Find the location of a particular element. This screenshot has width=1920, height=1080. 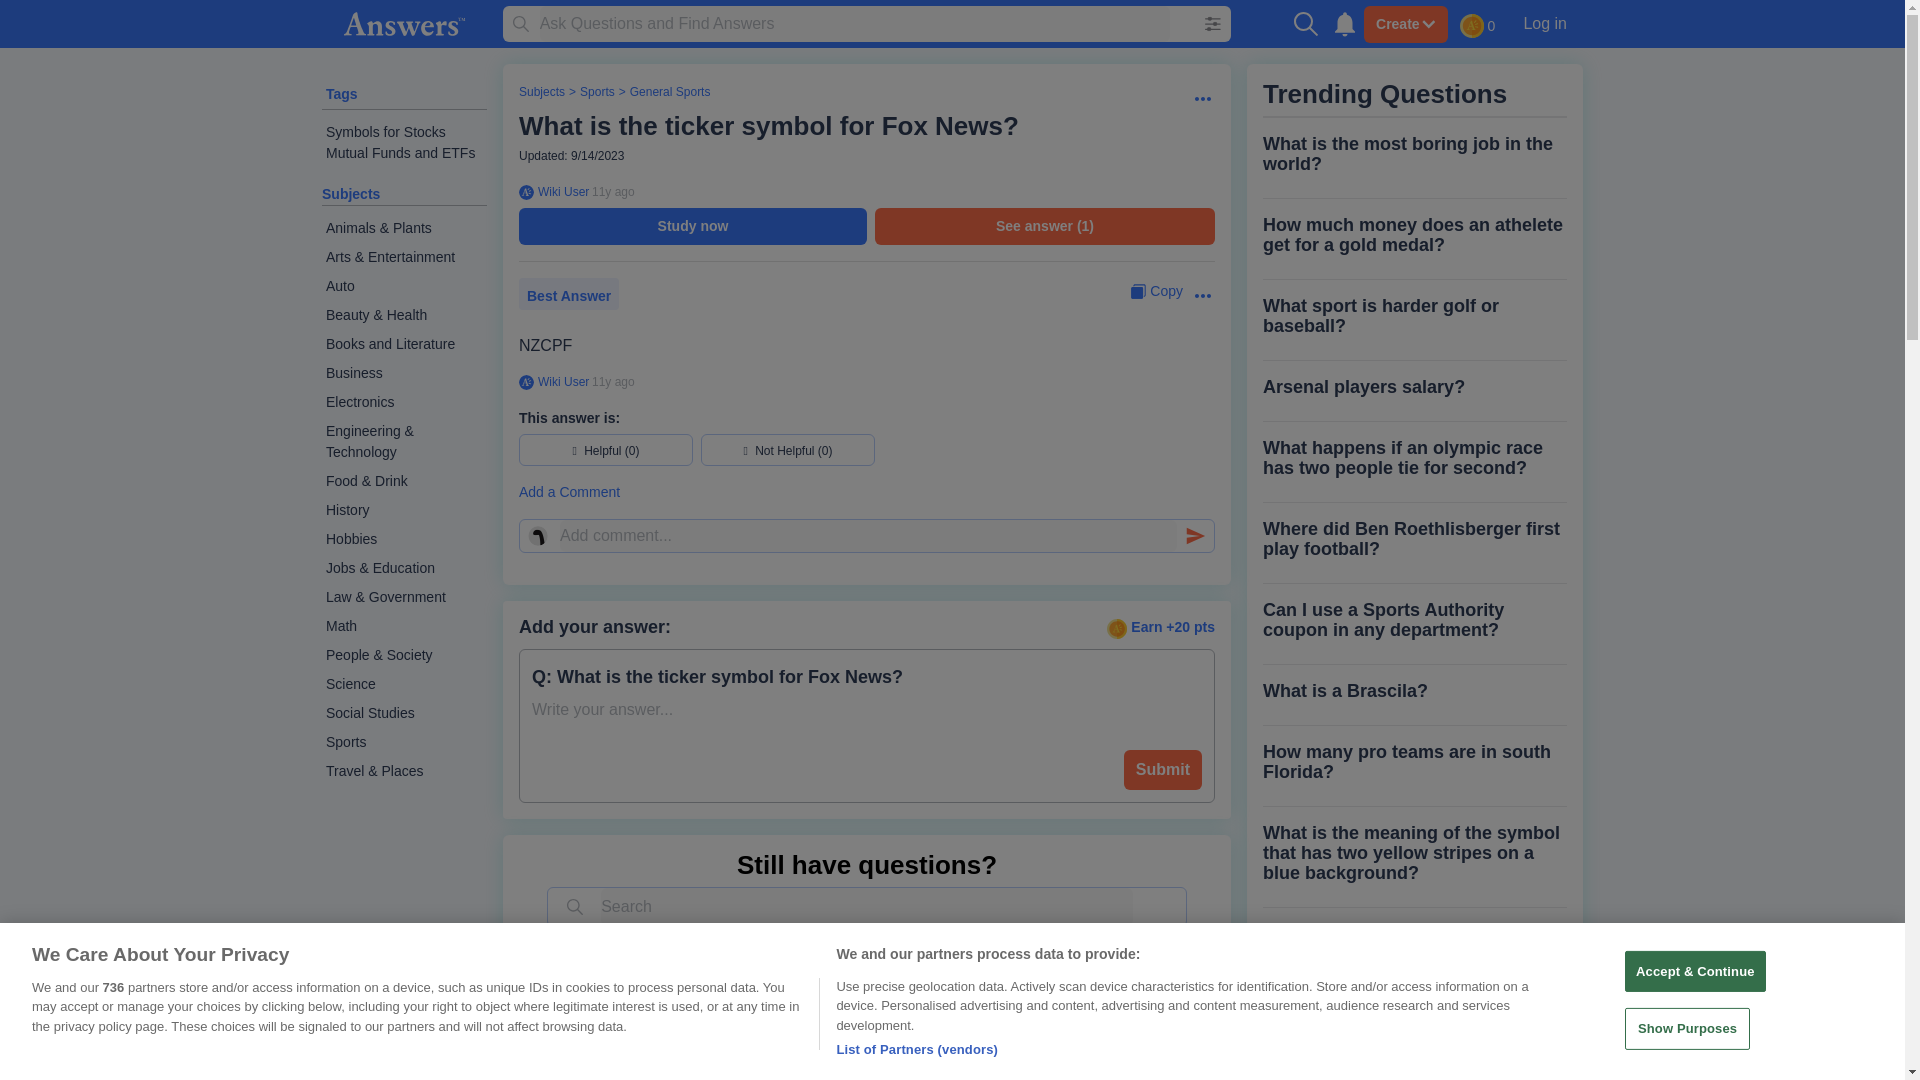

Symbols for Stocks Mutual Funds and ETFs is located at coordinates (404, 142).